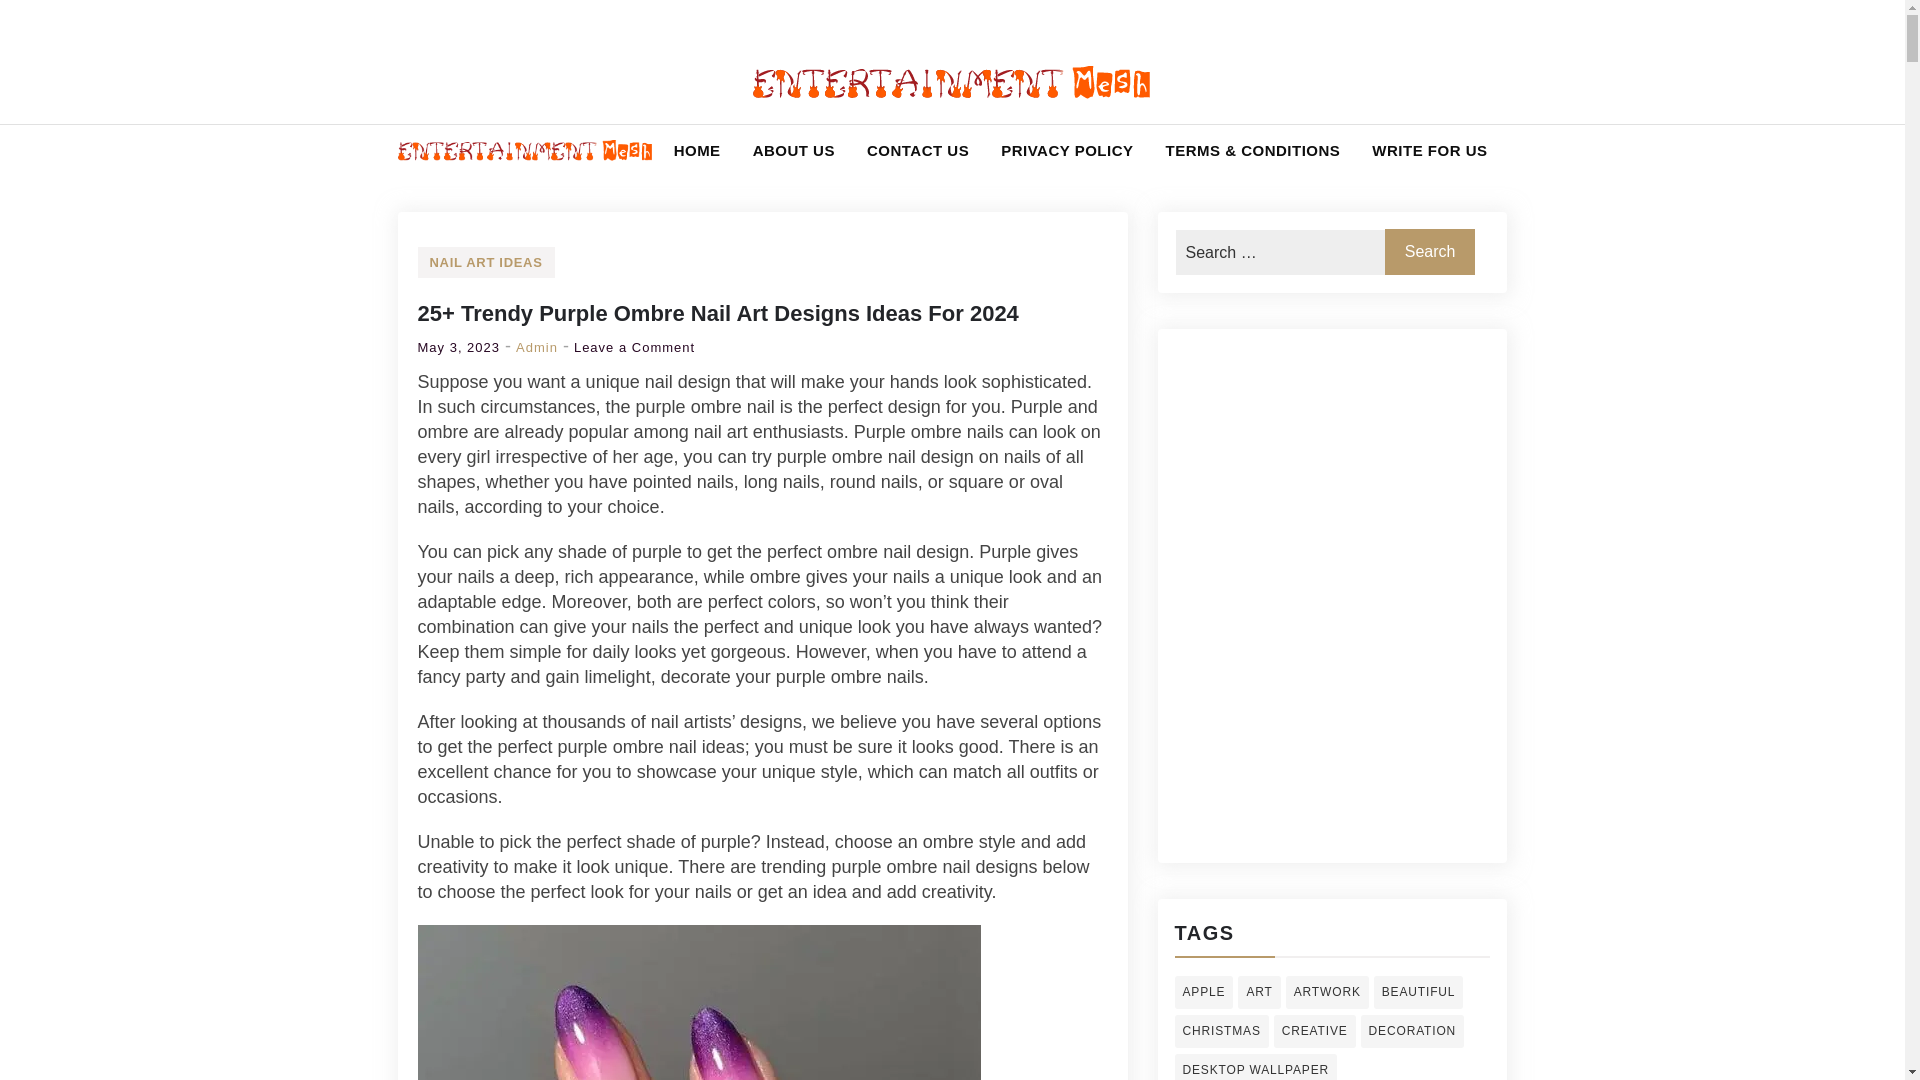  What do you see at coordinates (794, 150) in the screenshot?
I see `ABOUT US` at bounding box center [794, 150].